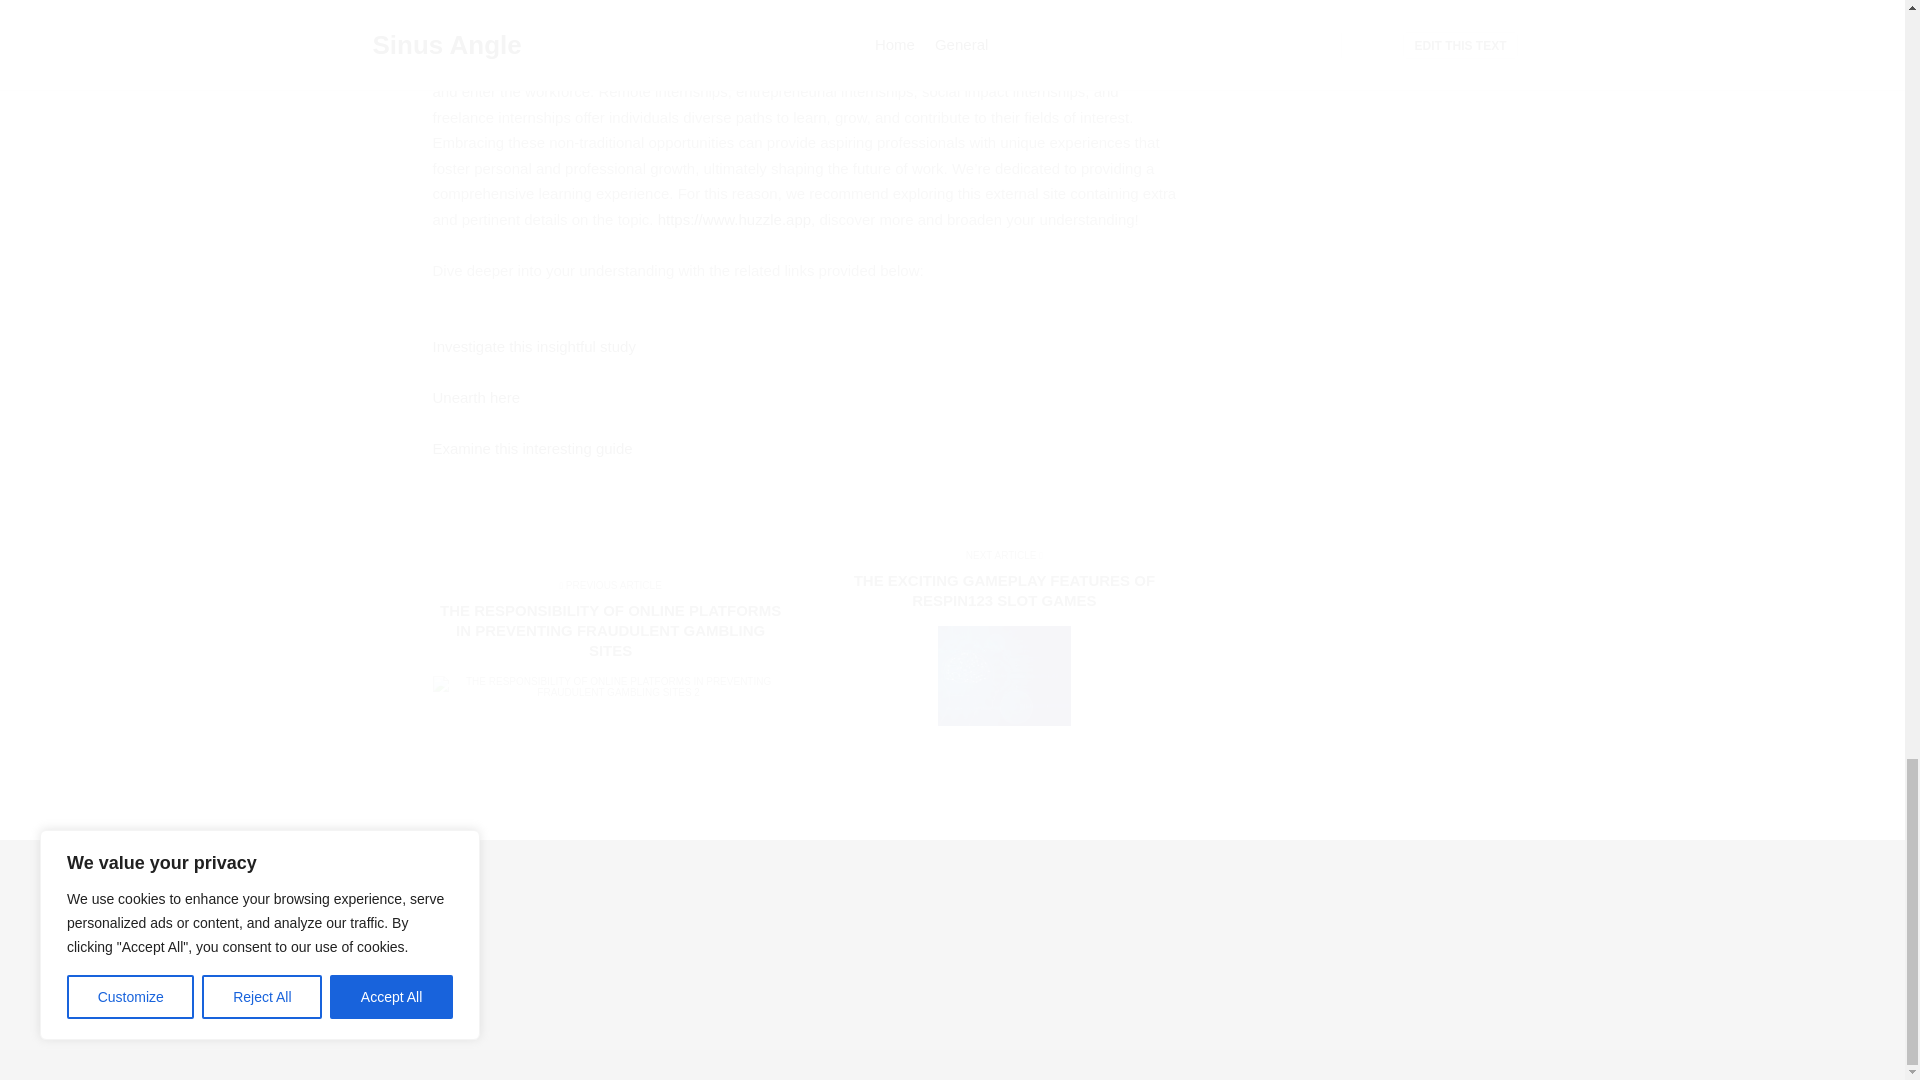  Describe the element at coordinates (534, 346) in the screenshot. I see `Investigate this insightful study` at that location.